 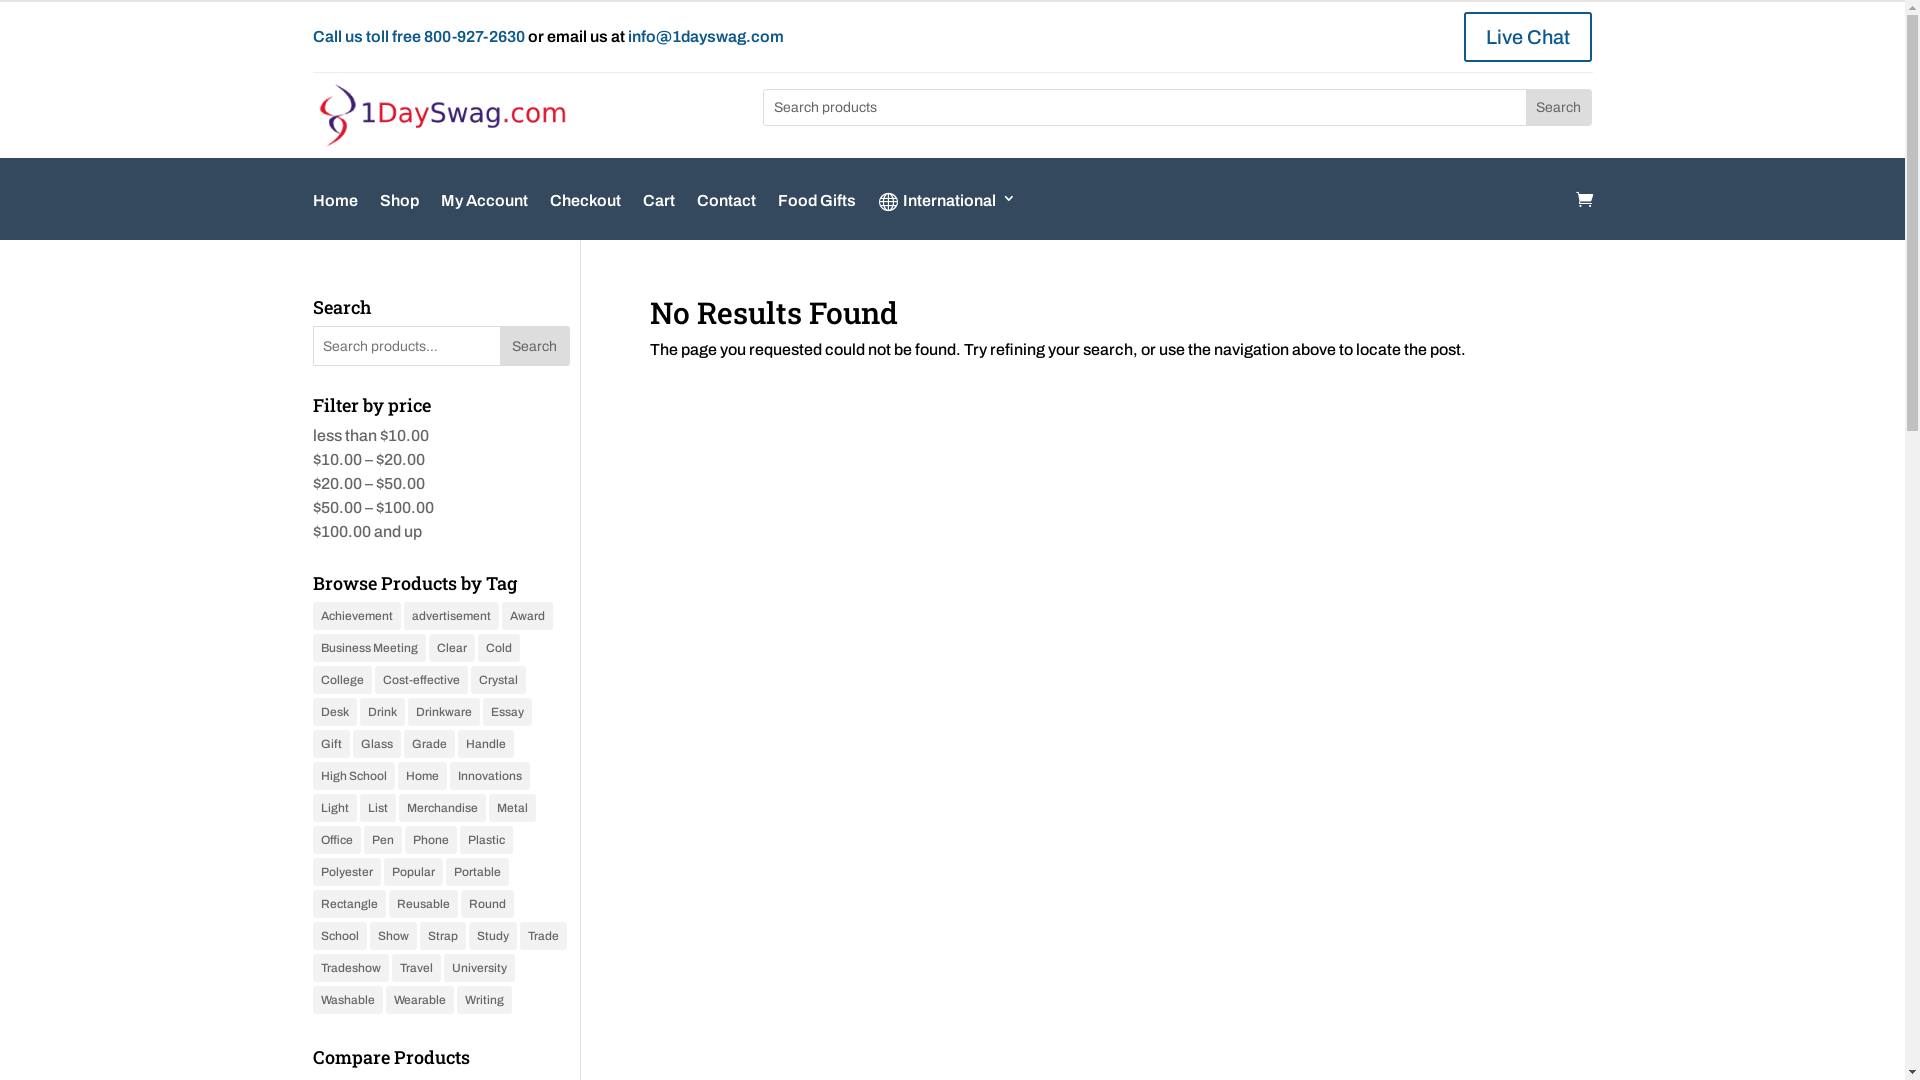 What do you see at coordinates (430, 744) in the screenshot?
I see `Grade` at bounding box center [430, 744].